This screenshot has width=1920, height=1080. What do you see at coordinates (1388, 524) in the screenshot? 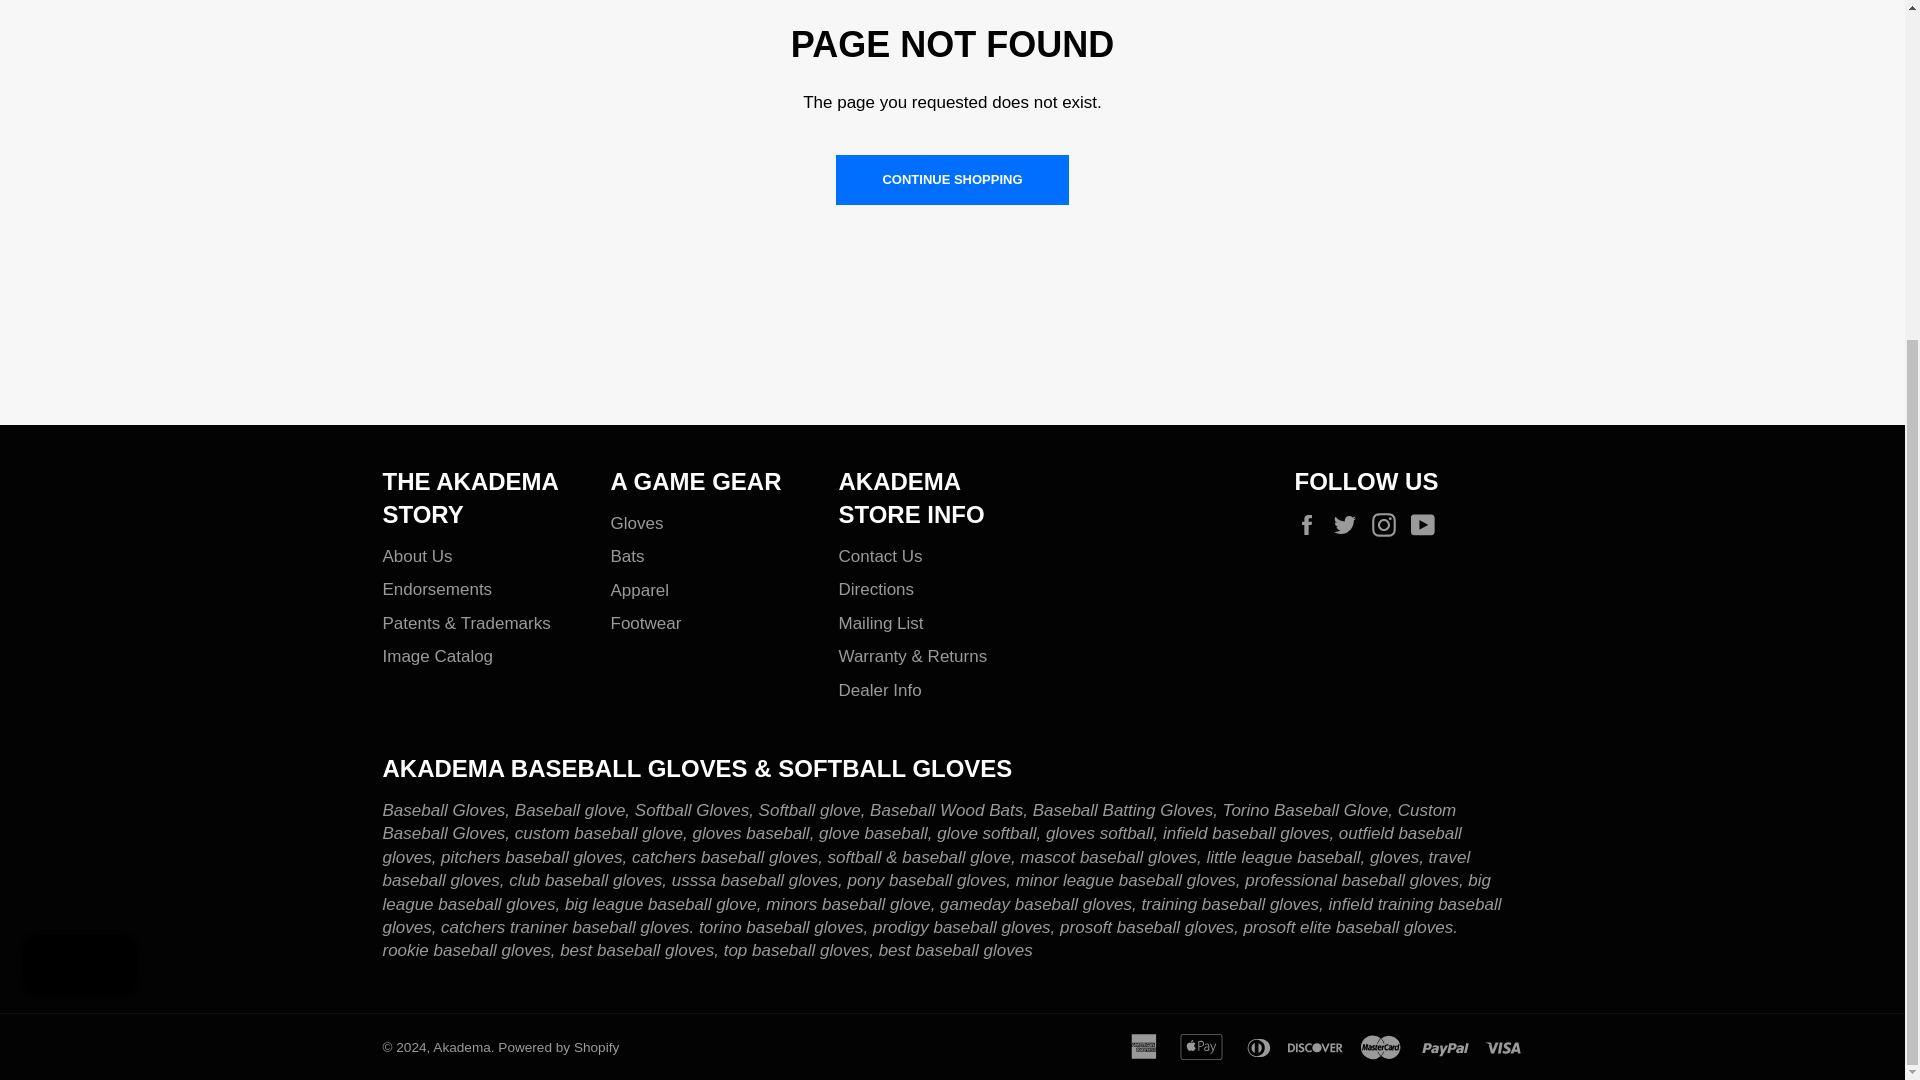
I see `Akadema on Instagram` at bounding box center [1388, 524].